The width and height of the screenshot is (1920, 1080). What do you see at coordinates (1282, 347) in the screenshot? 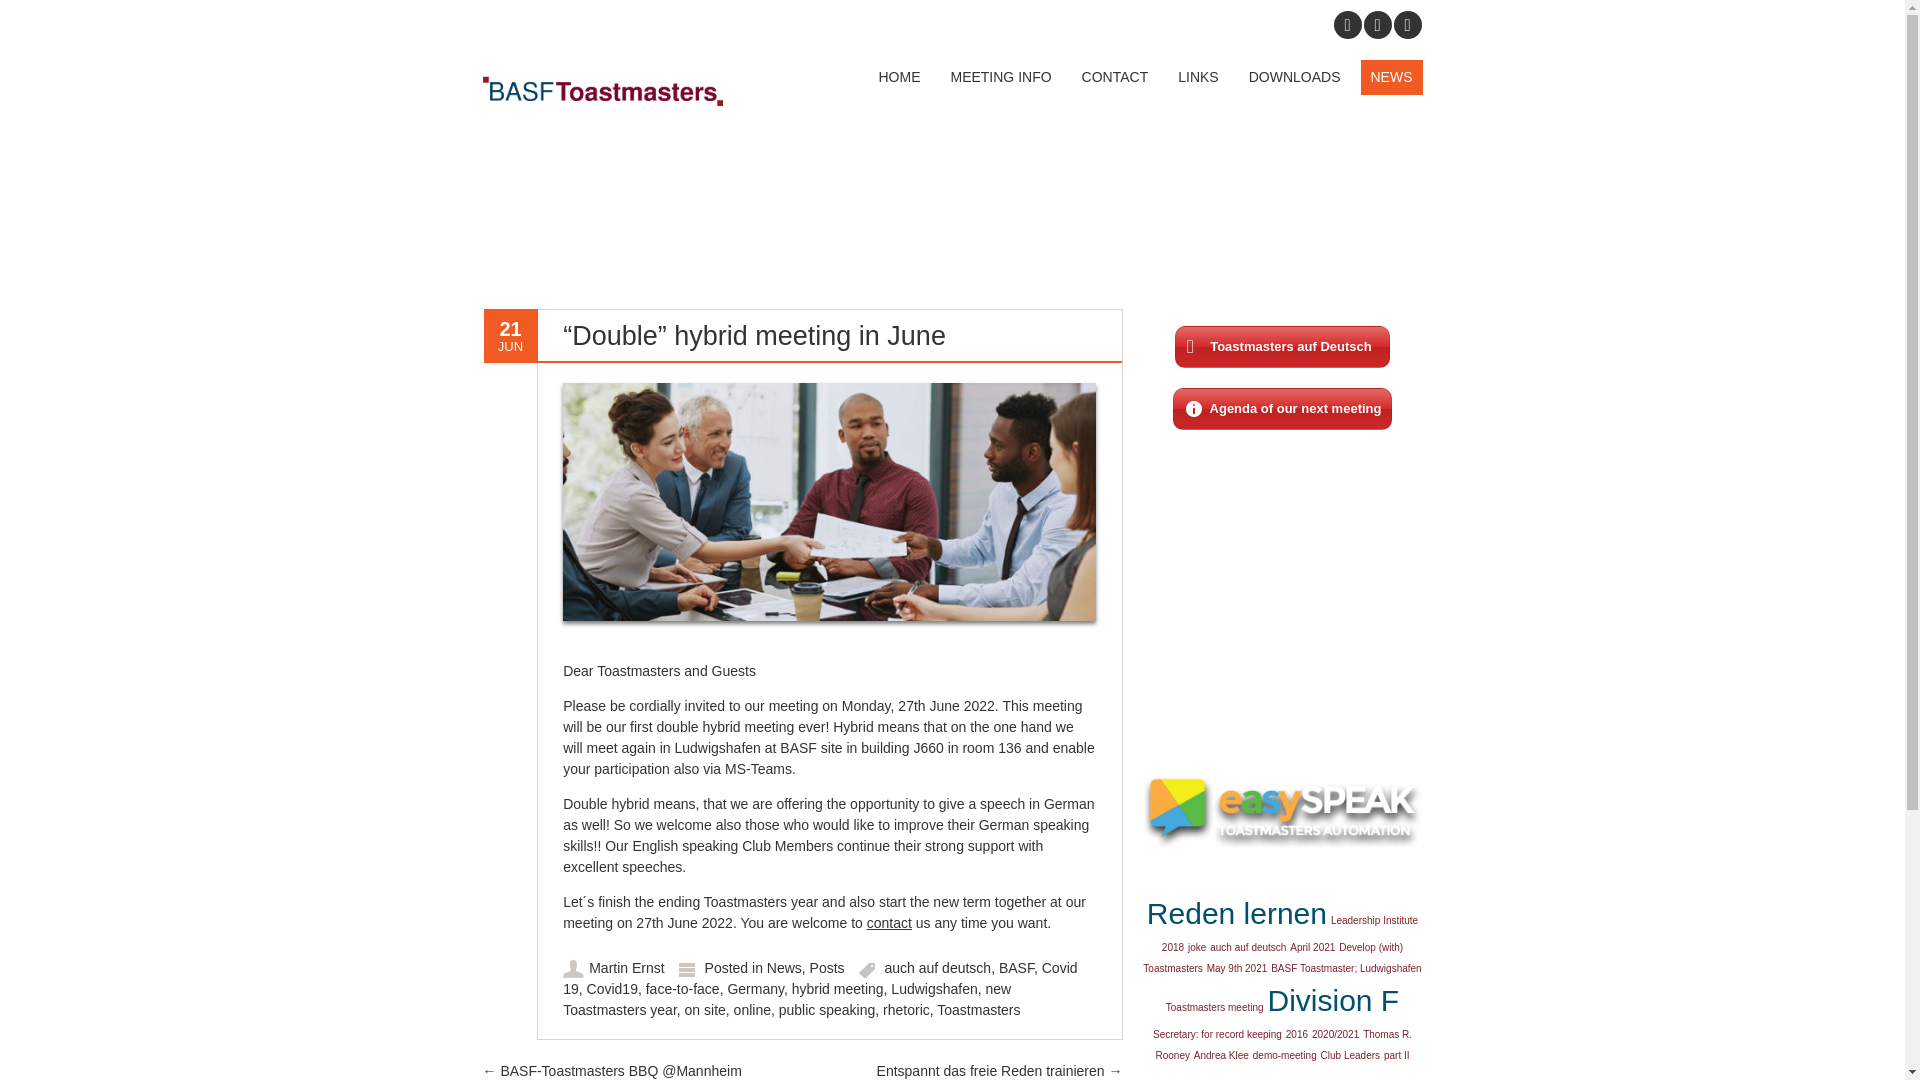
I see `  Toastmasters auf Deutsch  ` at bounding box center [1282, 347].